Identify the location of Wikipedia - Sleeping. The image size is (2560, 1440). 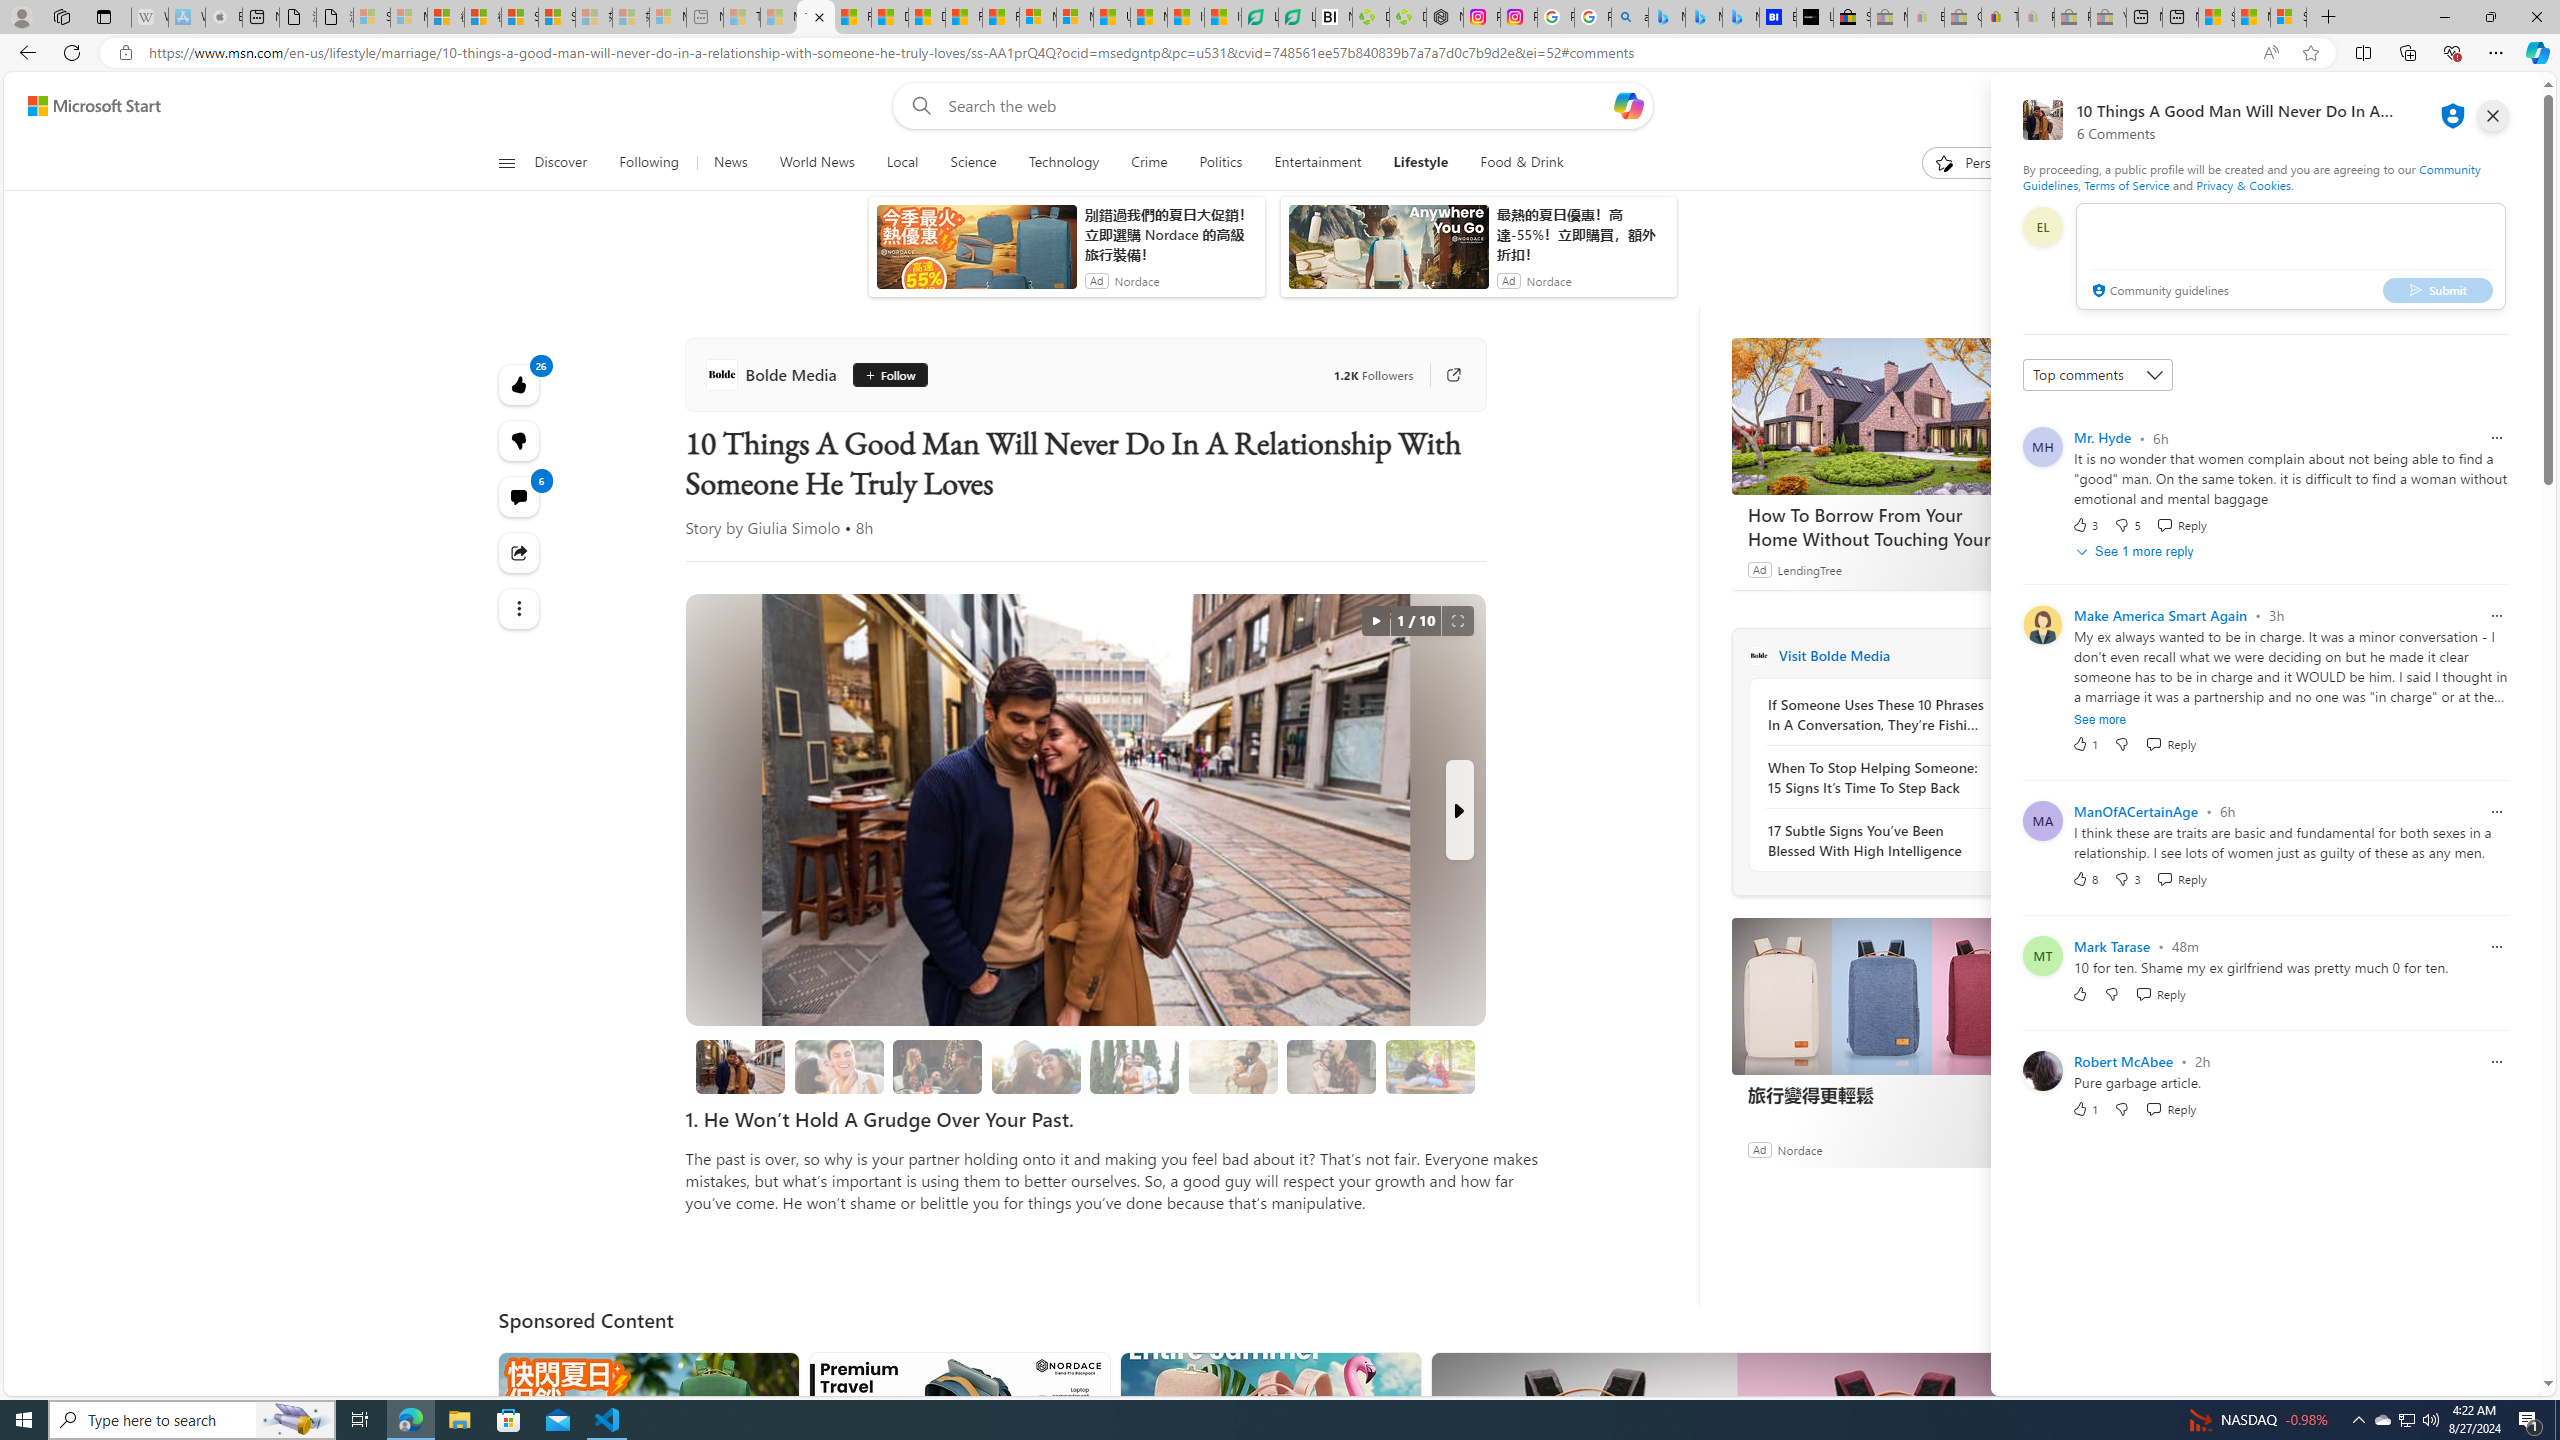
(149, 17).